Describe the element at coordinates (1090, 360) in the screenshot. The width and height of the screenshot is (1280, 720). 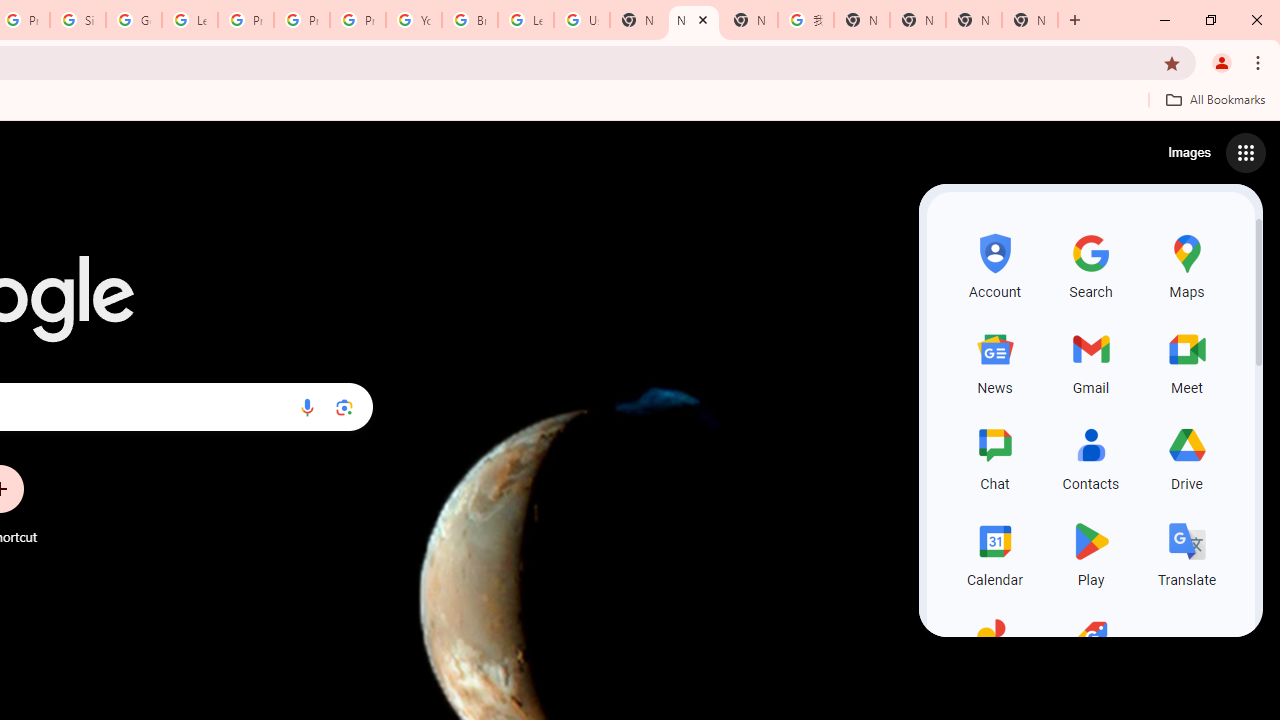
I see `Gmail, row 2 of 5 and column 2 of 3 in the first section` at that location.